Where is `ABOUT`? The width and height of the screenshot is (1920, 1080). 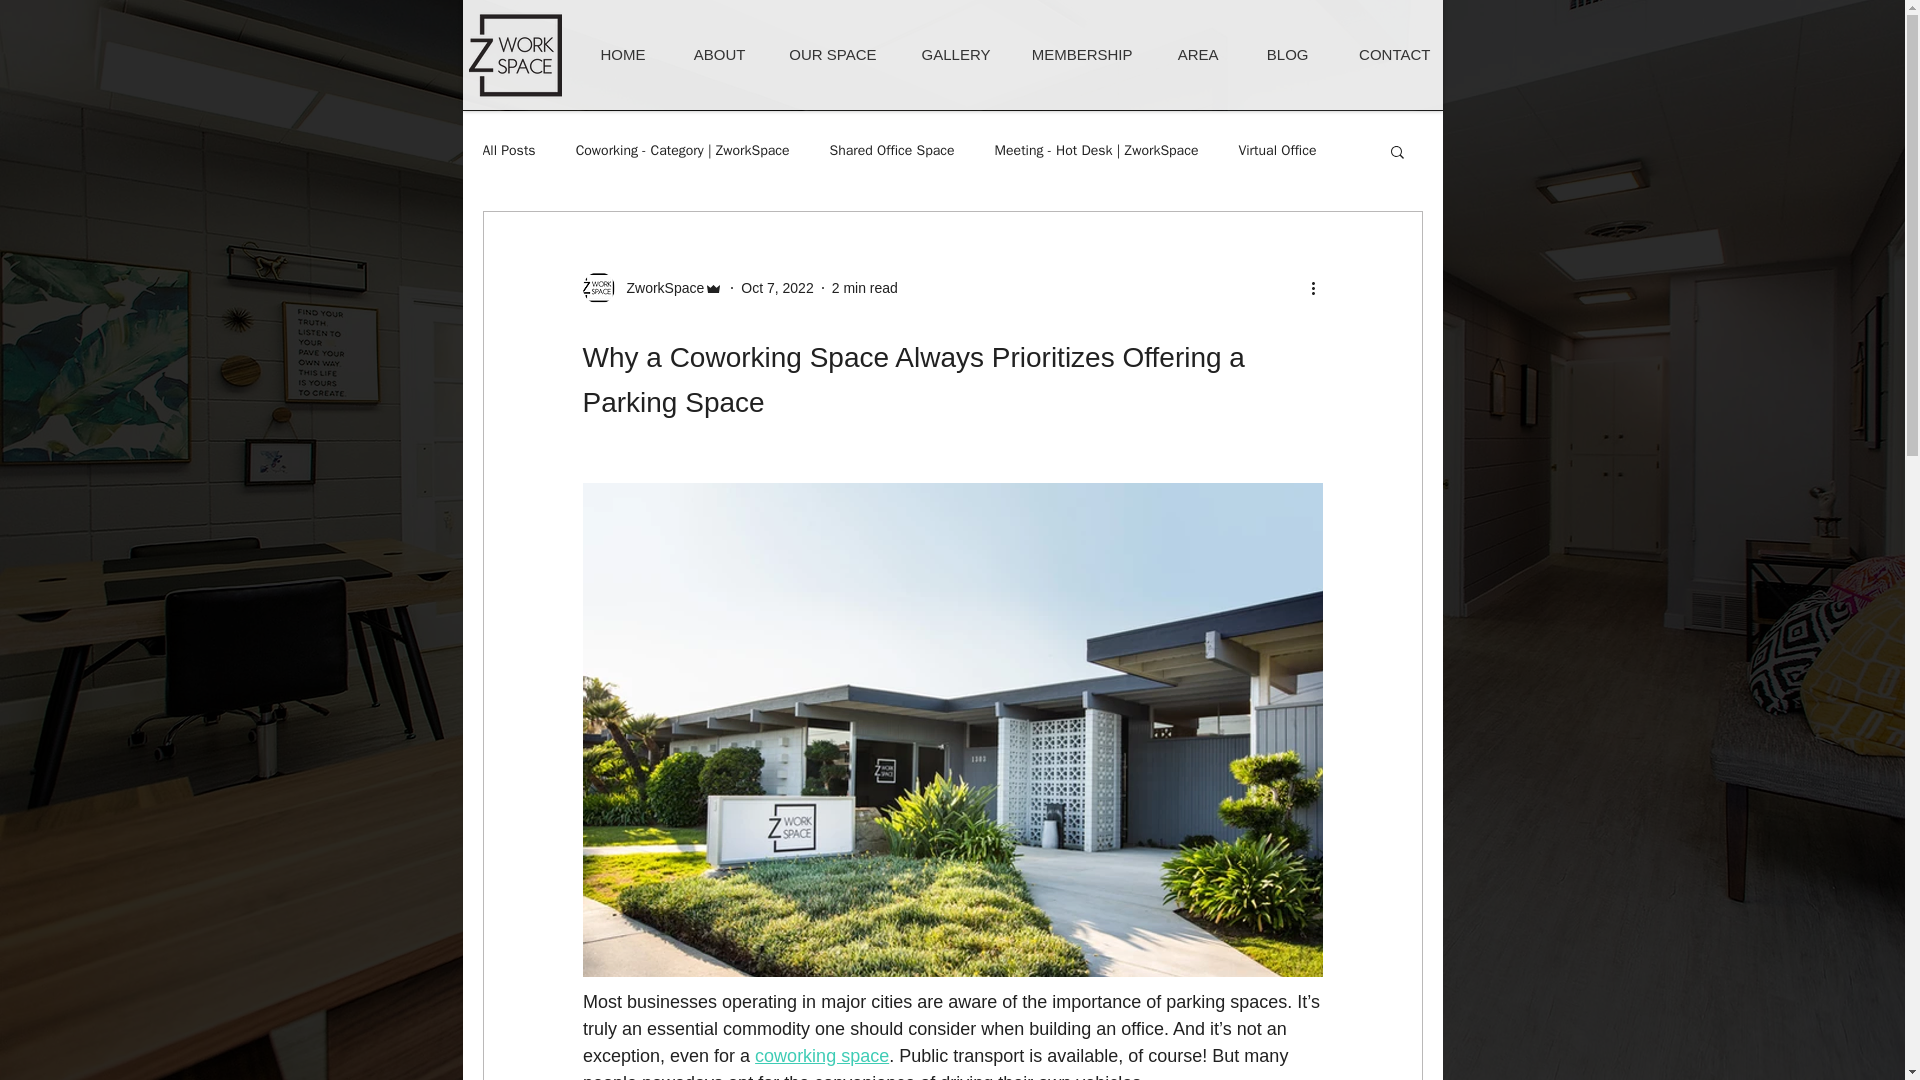 ABOUT is located at coordinates (711, 54).